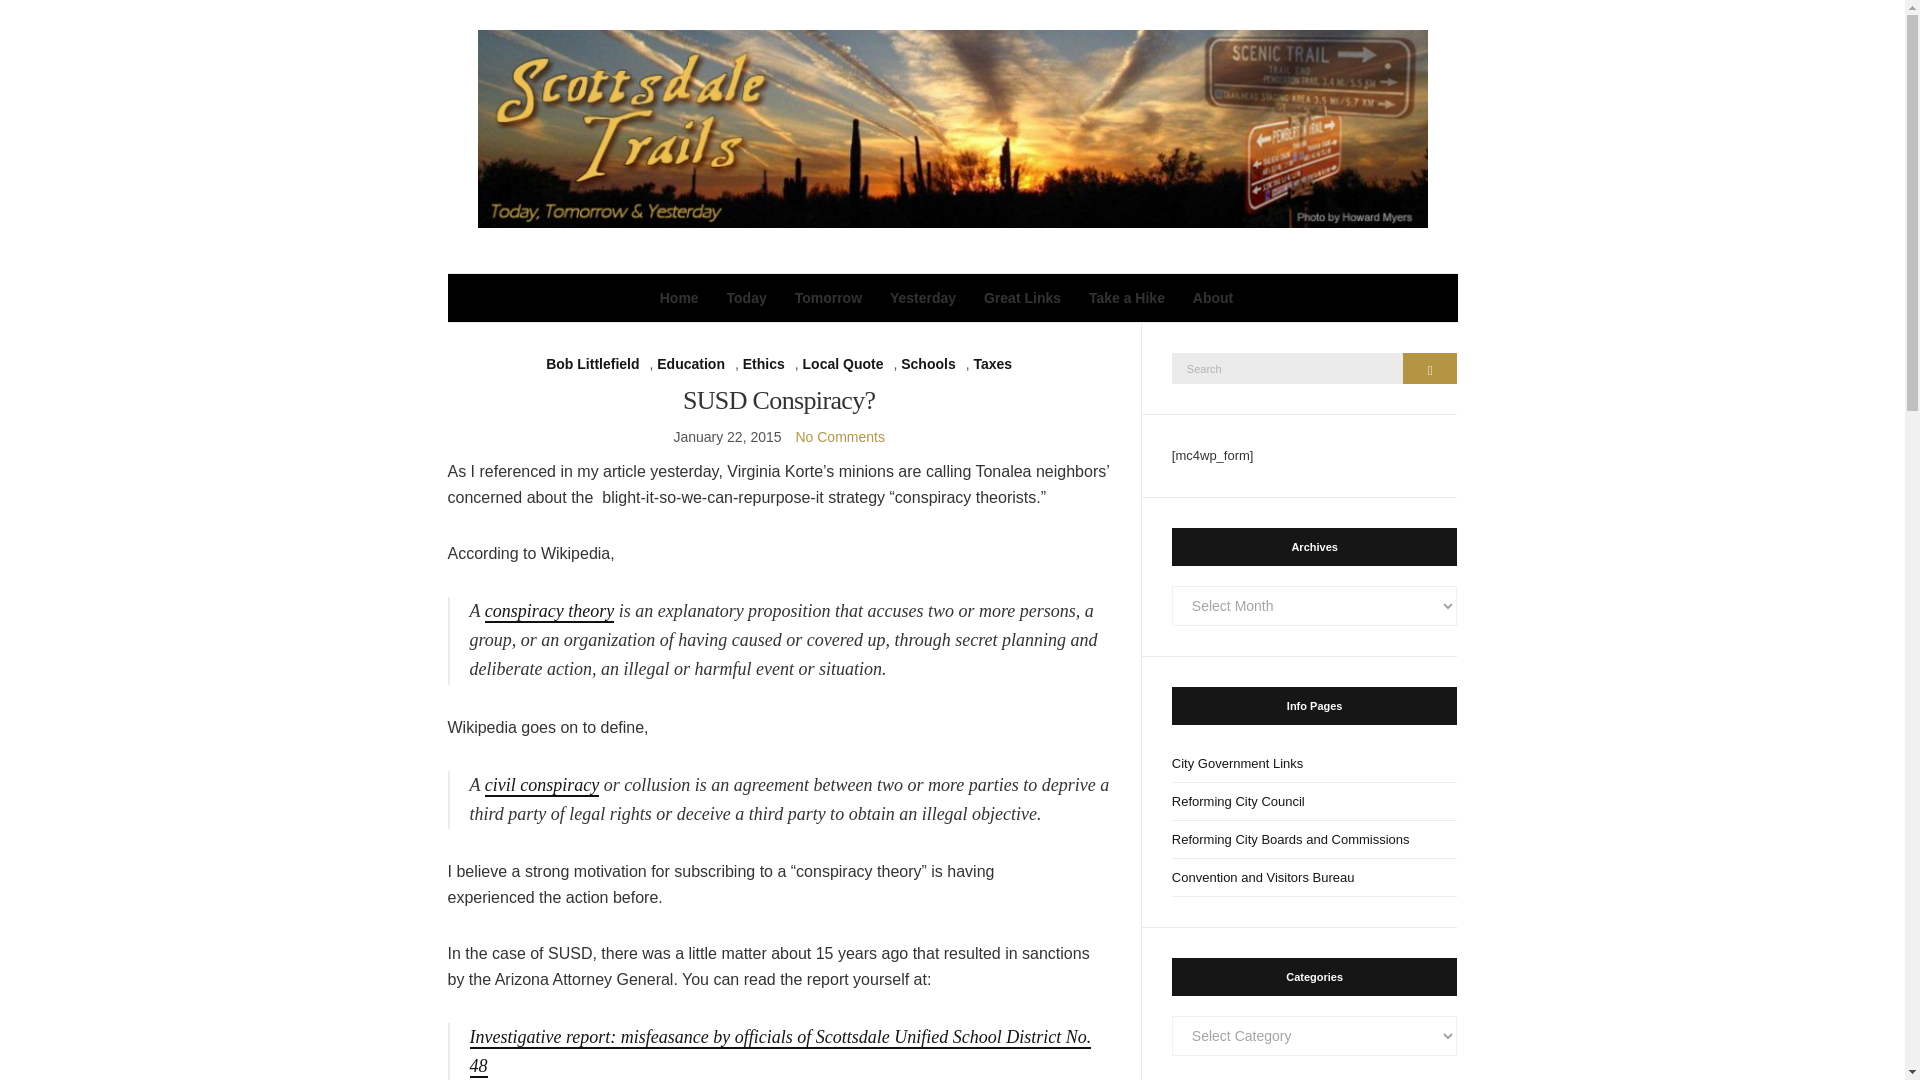 The image size is (1920, 1080). What do you see at coordinates (679, 298) in the screenshot?
I see `Home` at bounding box center [679, 298].